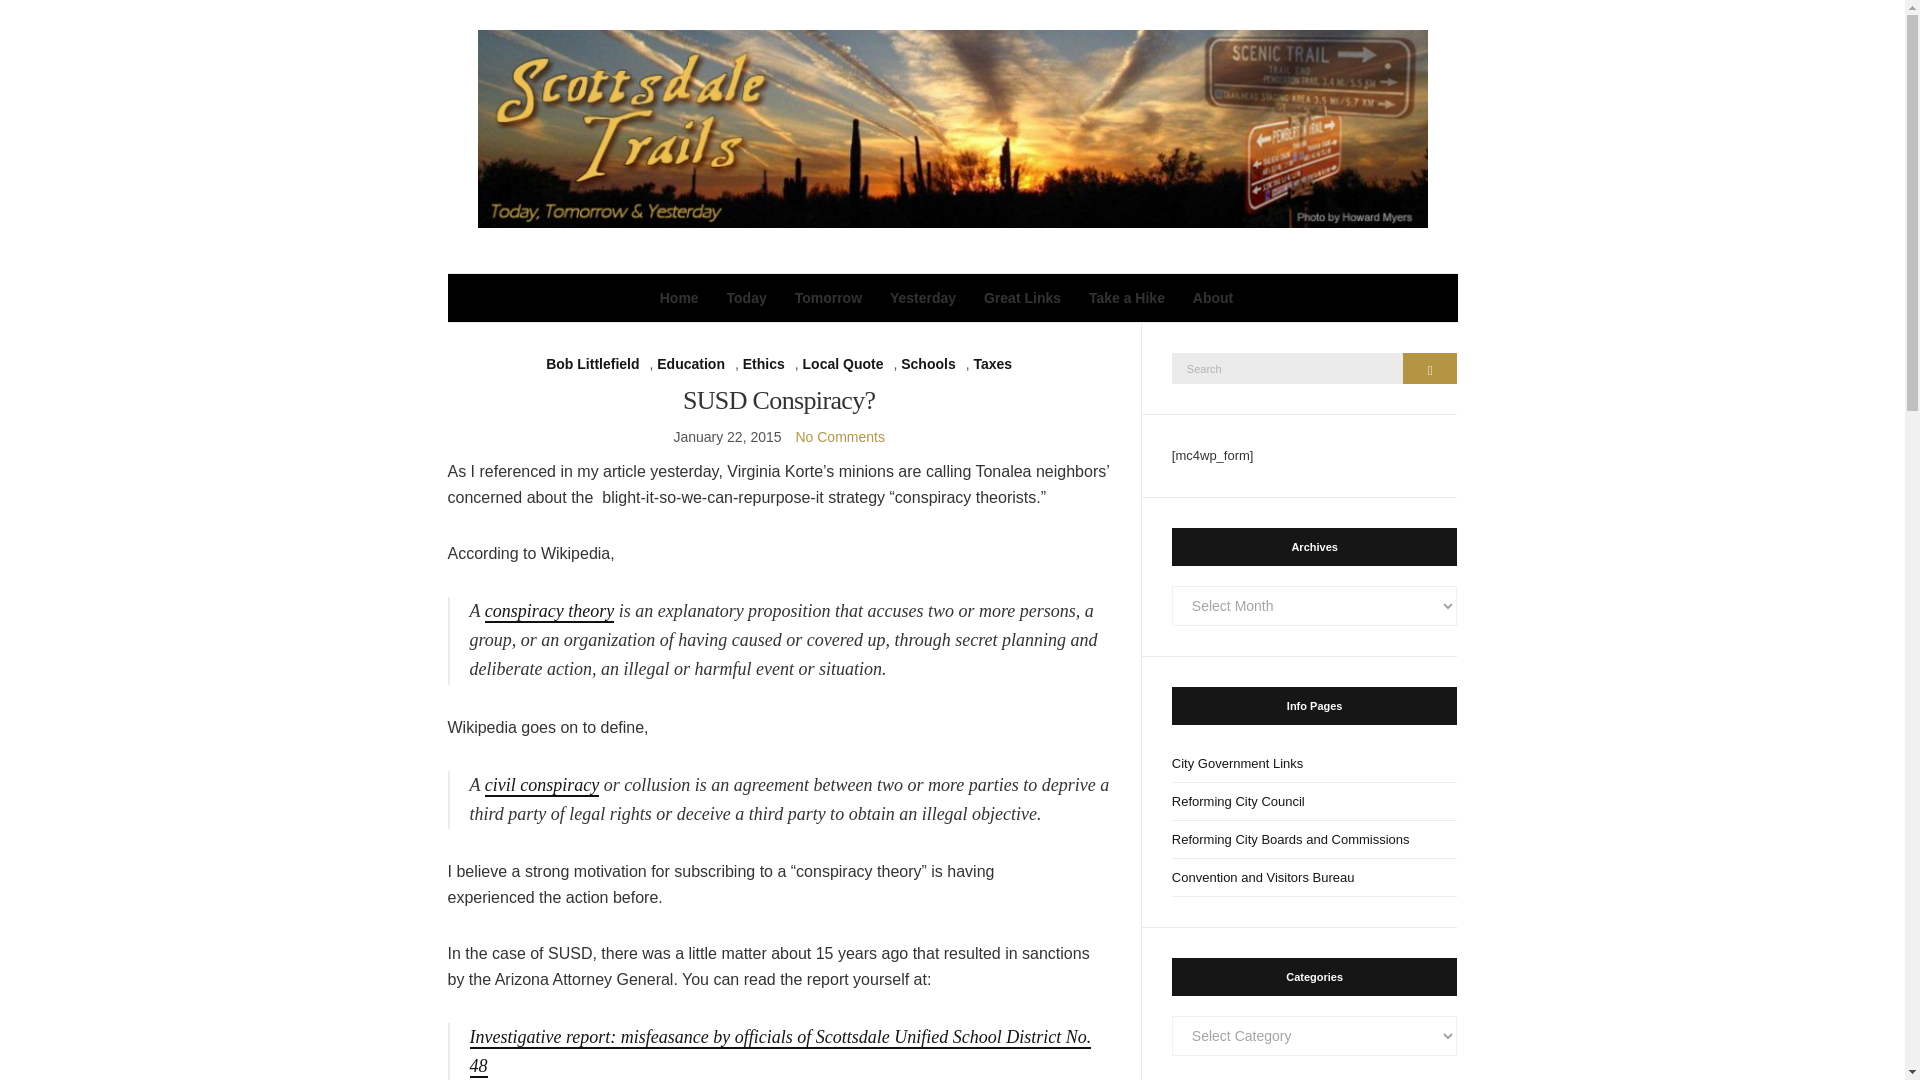 The image size is (1920, 1080). What do you see at coordinates (679, 298) in the screenshot?
I see `Home` at bounding box center [679, 298].